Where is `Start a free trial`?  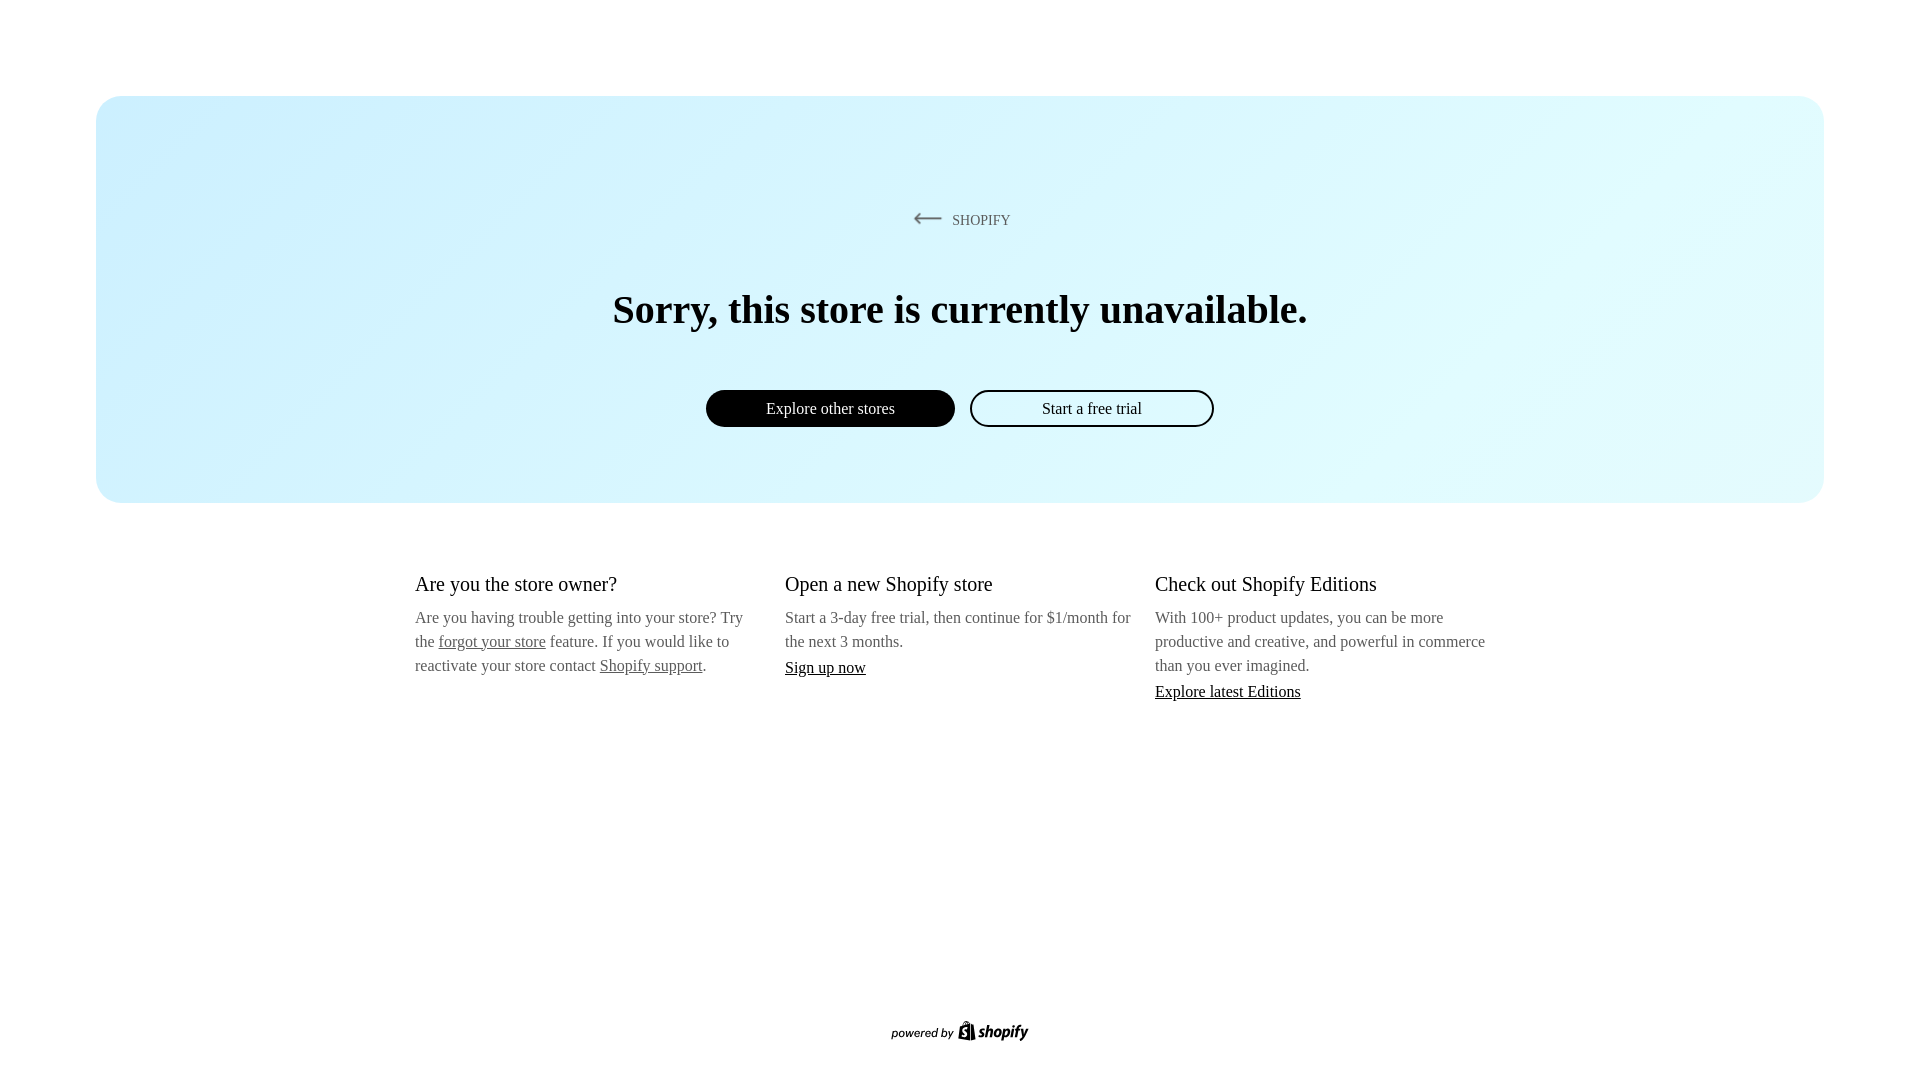
Start a free trial is located at coordinates (1092, 408).